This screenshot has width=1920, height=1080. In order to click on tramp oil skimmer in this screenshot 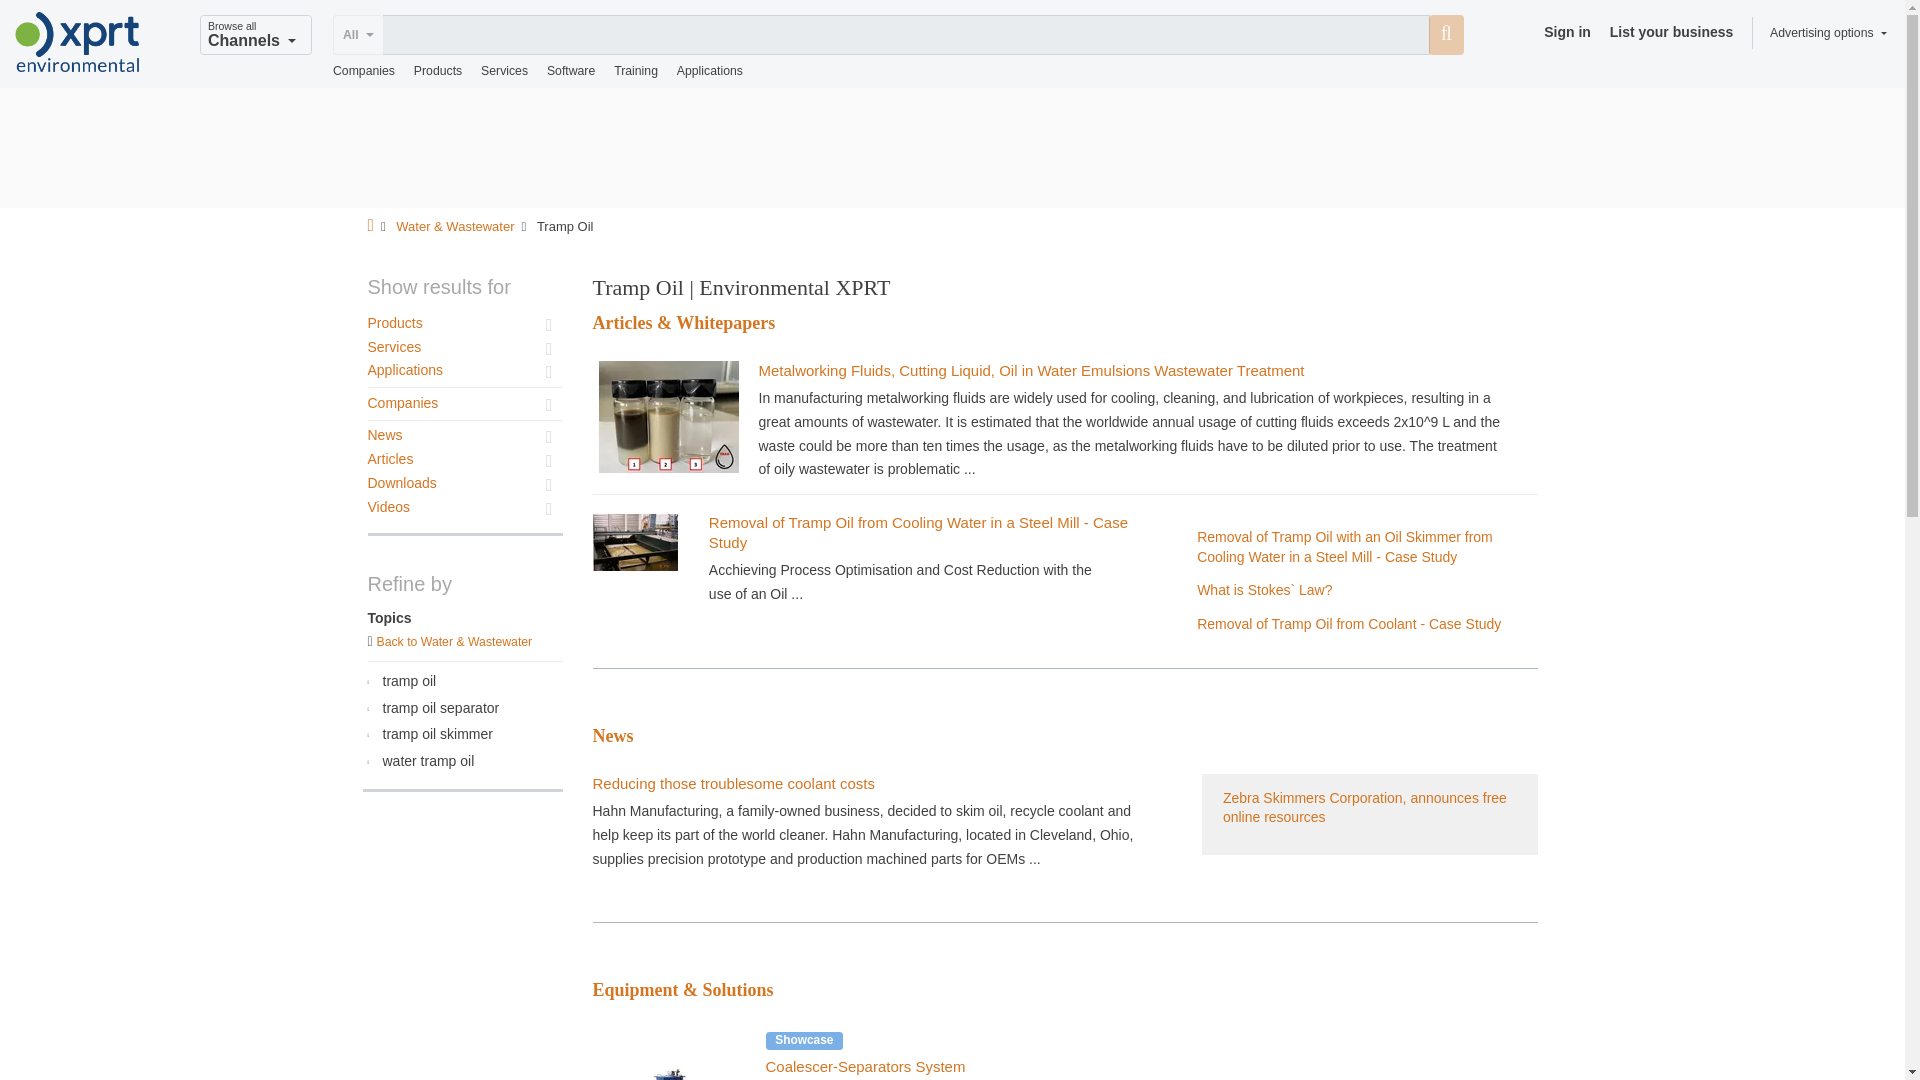, I will do `click(462, 736)`.